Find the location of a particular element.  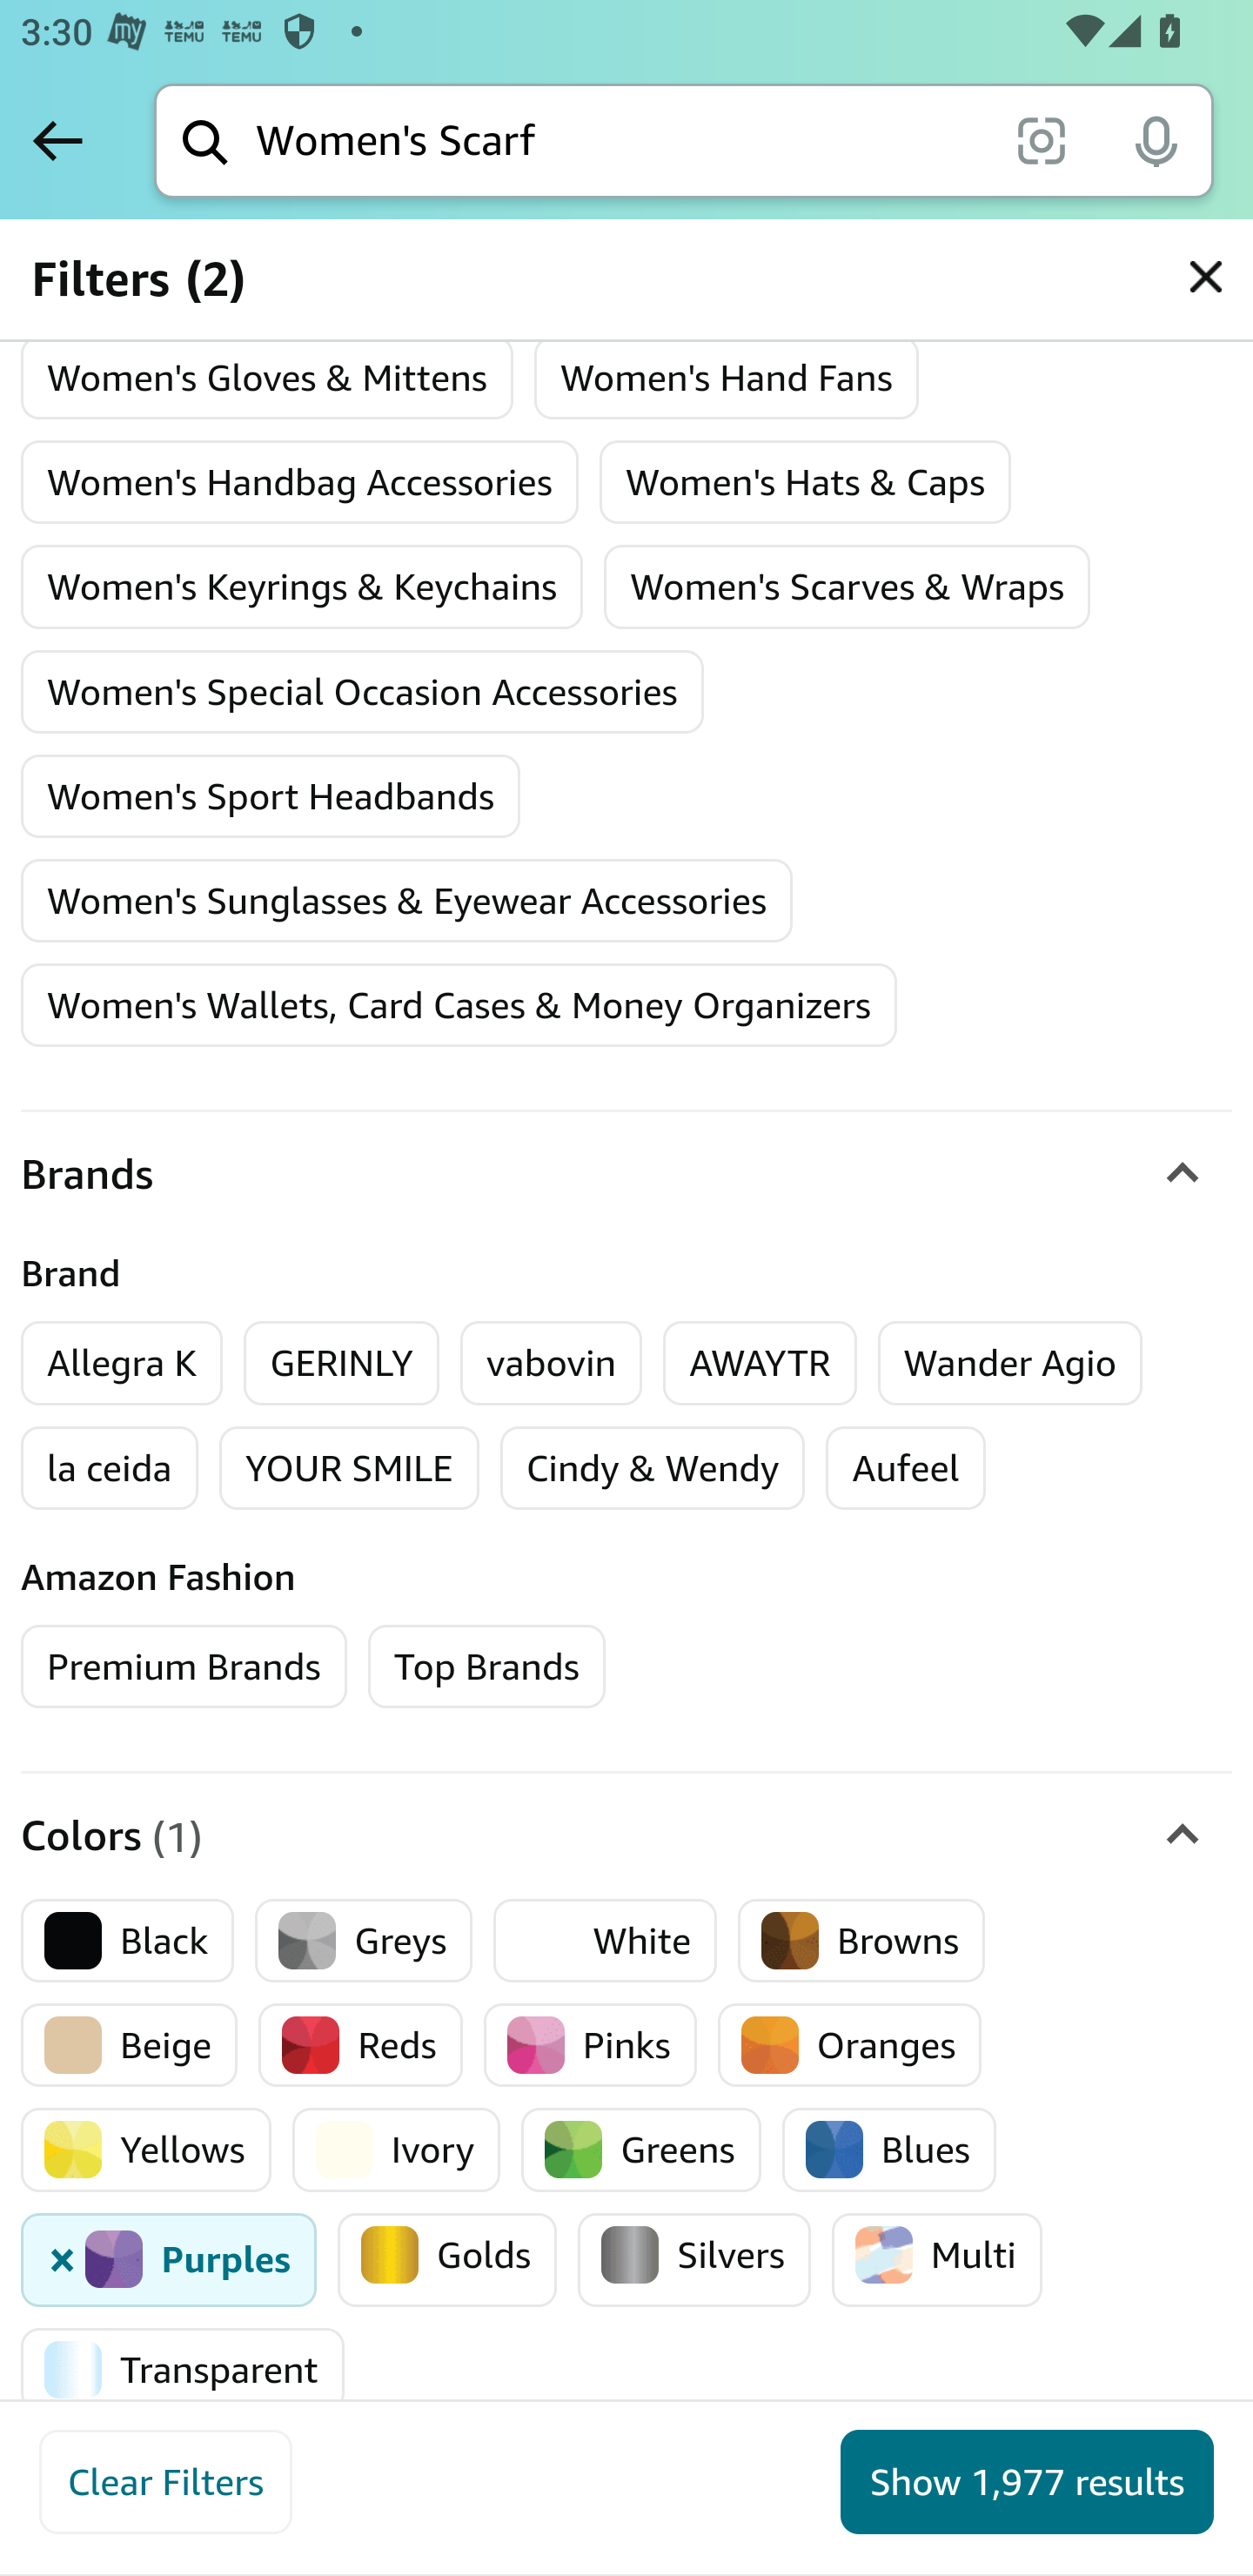

Women's Keyrings & Keychains is located at coordinates (303, 586).